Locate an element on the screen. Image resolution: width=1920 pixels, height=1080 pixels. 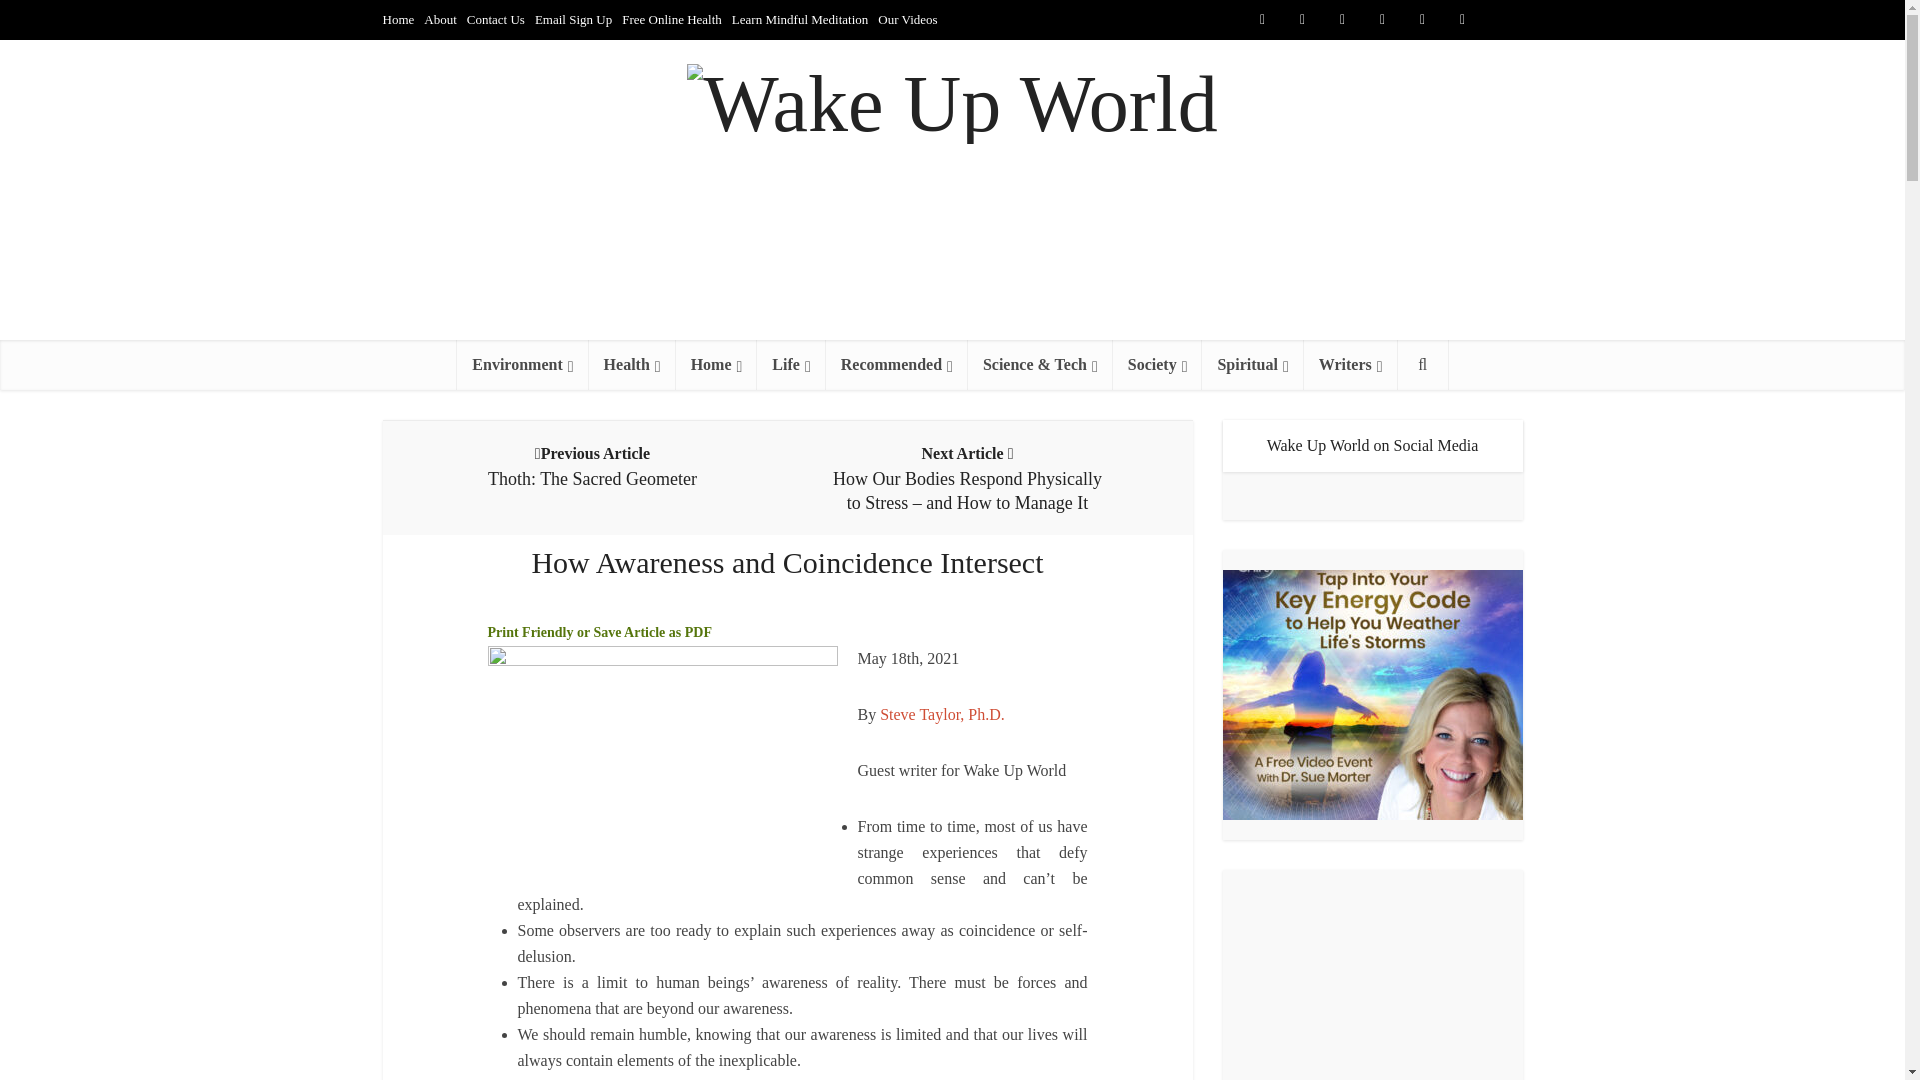
Health is located at coordinates (632, 364).